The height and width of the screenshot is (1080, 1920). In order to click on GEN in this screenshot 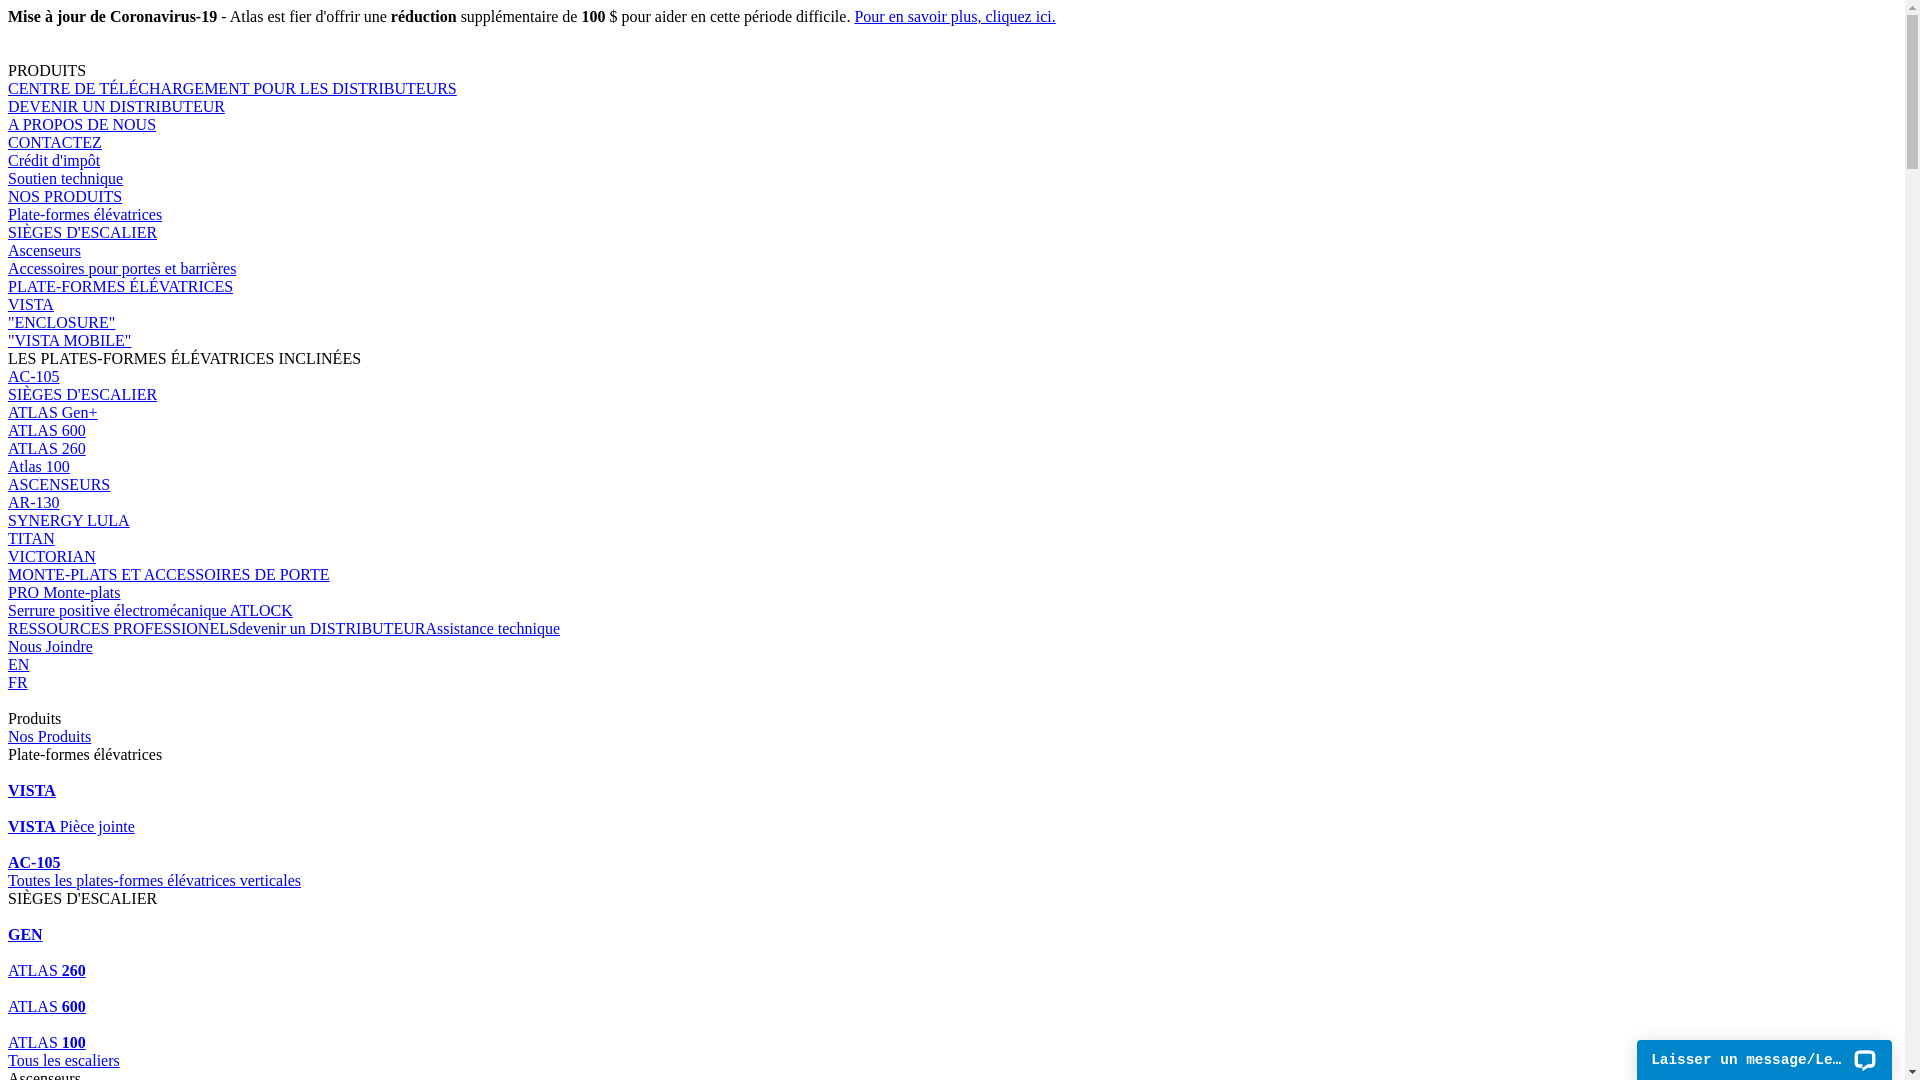, I will do `click(952, 926)`.